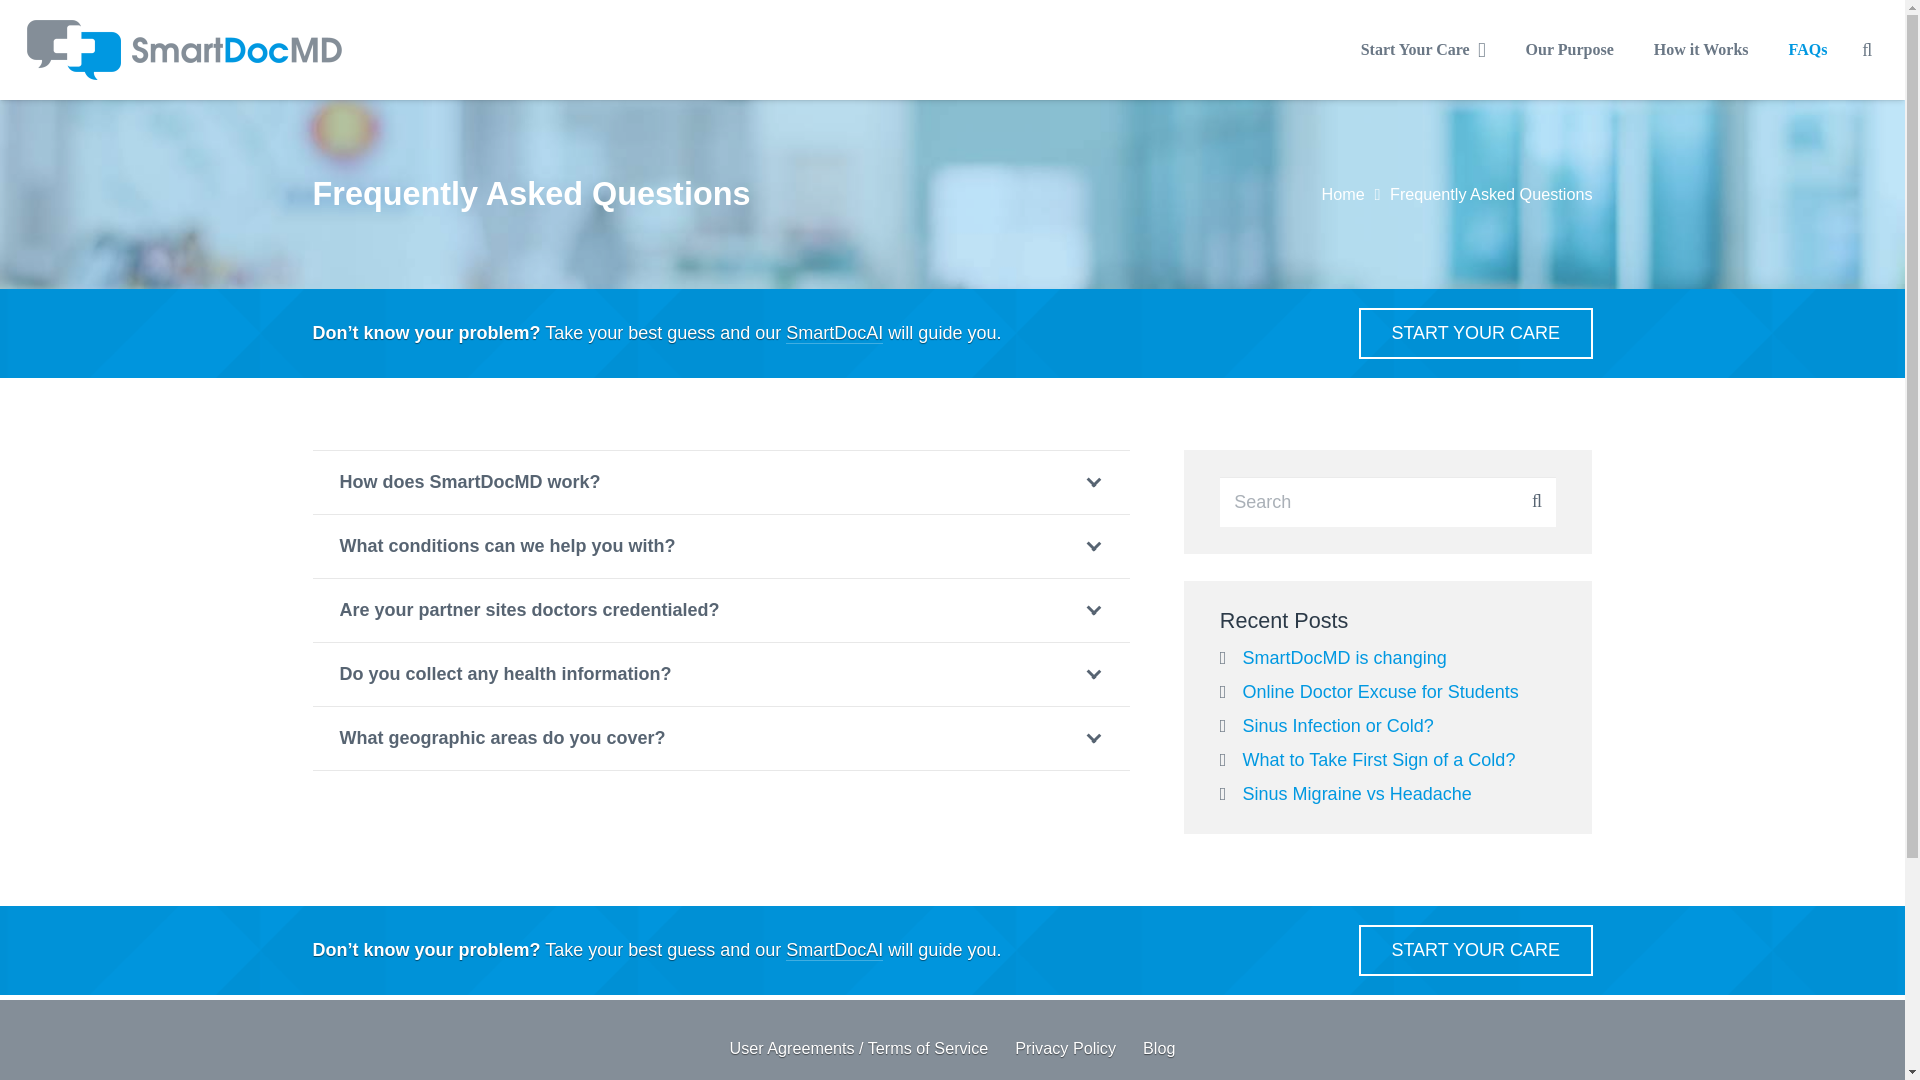  What do you see at coordinates (834, 332) in the screenshot?
I see `SmartDocAI` at bounding box center [834, 332].